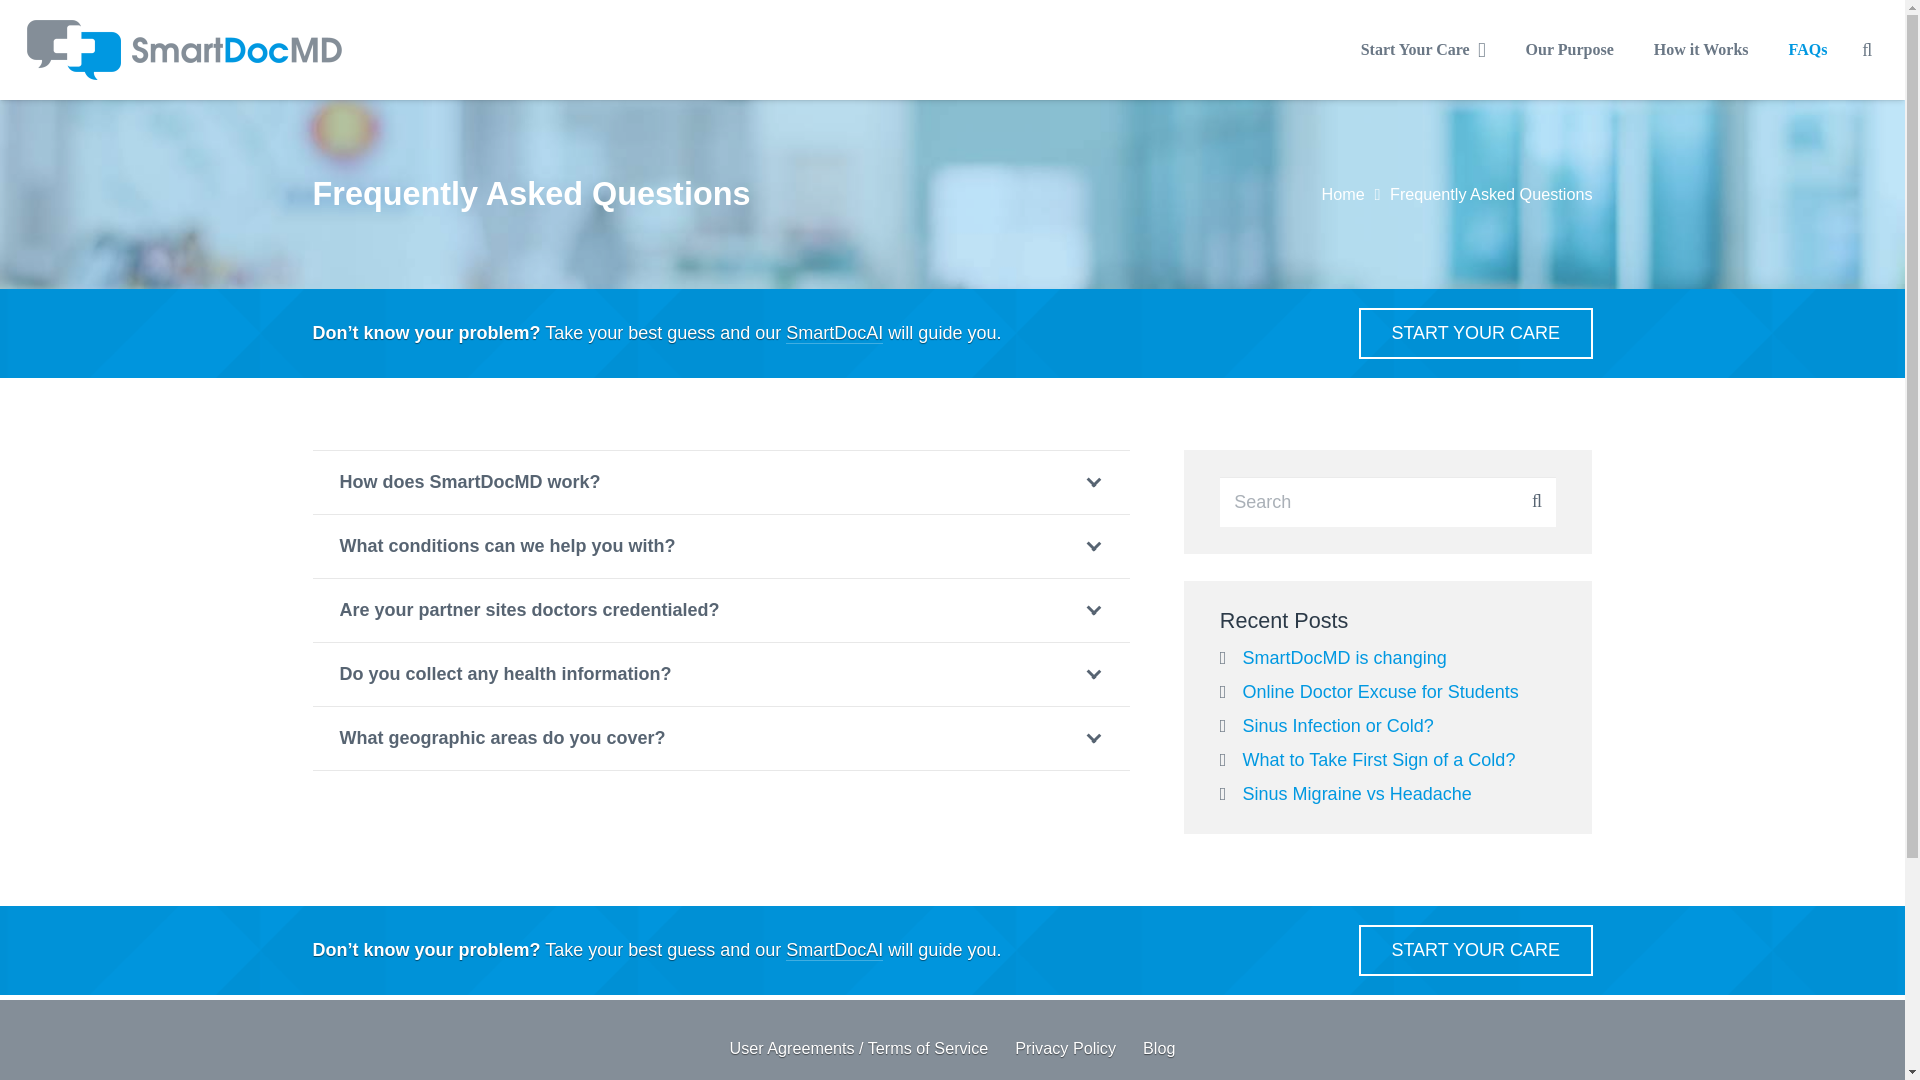  What do you see at coordinates (834, 332) in the screenshot?
I see `SmartDocAI` at bounding box center [834, 332].